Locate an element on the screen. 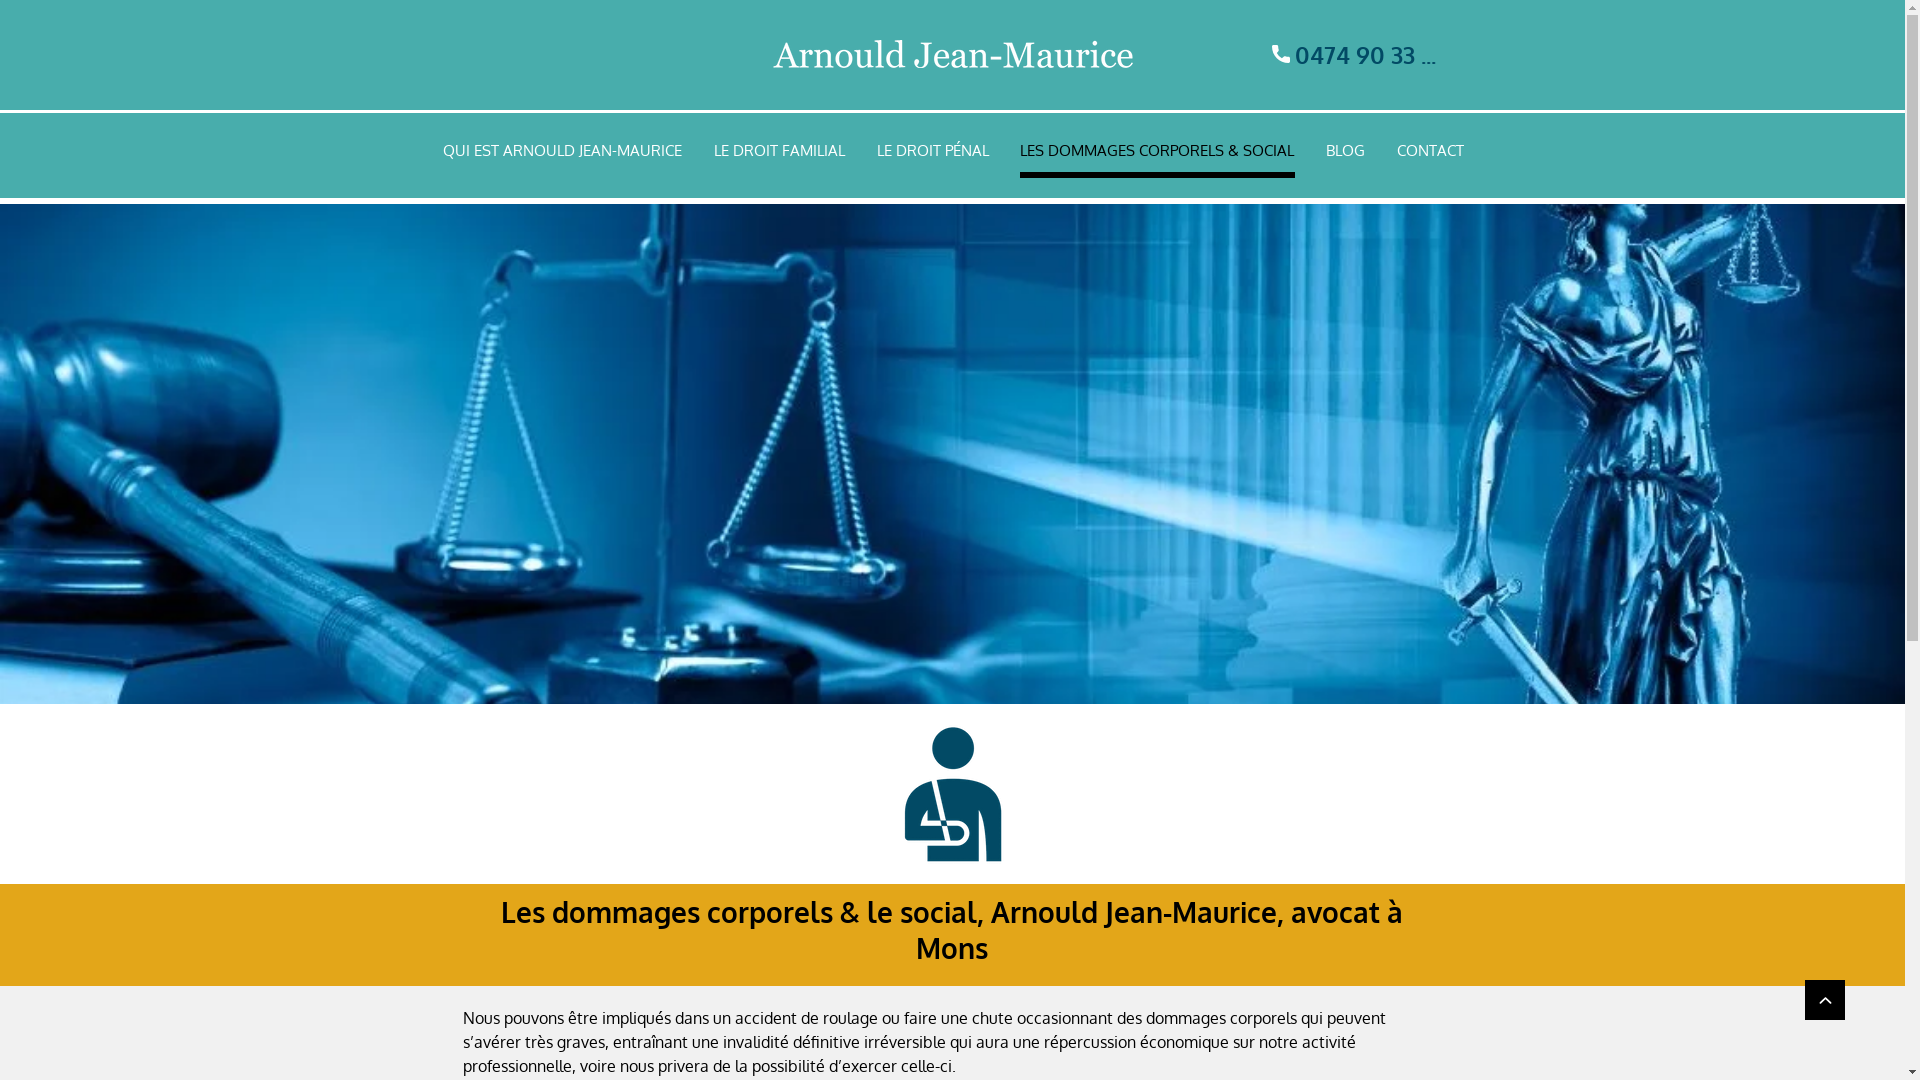  0474 90 33 37 is located at coordinates (1358, 54).